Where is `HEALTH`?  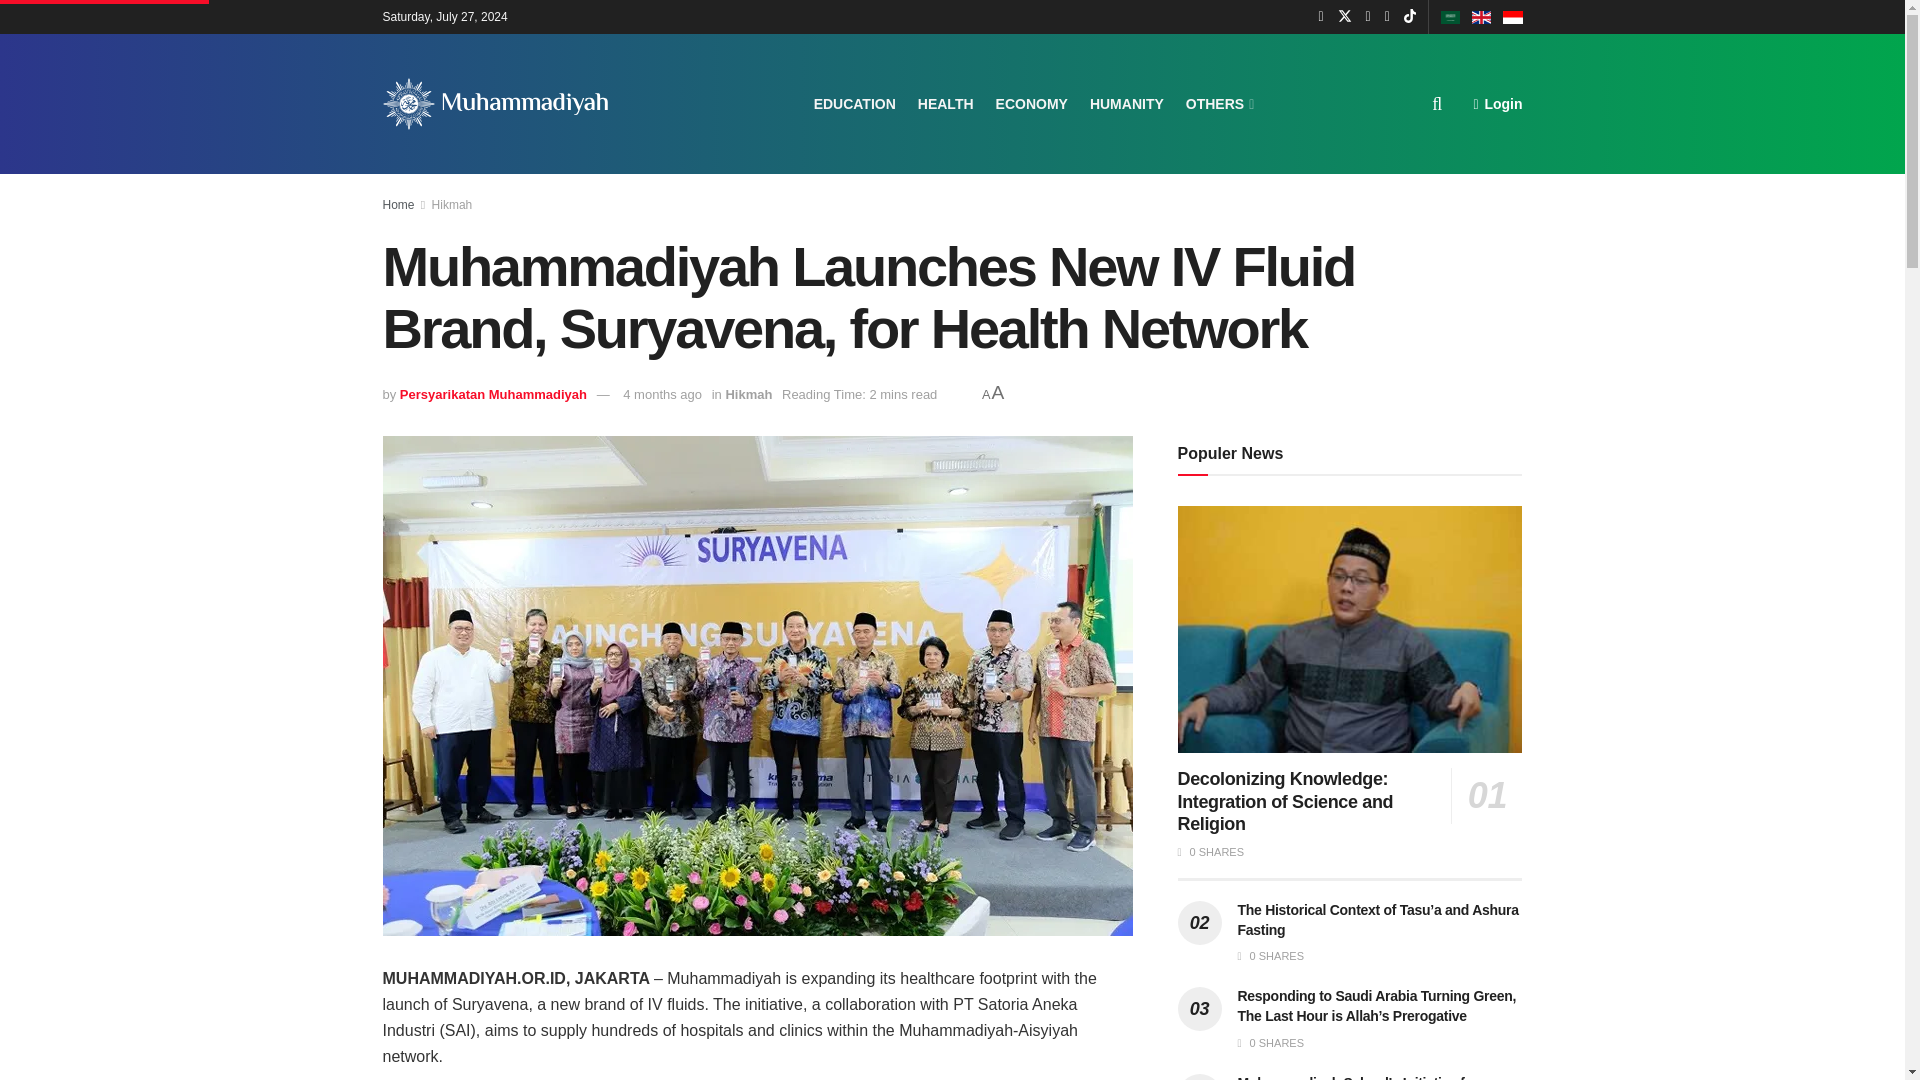
HEALTH is located at coordinates (945, 103).